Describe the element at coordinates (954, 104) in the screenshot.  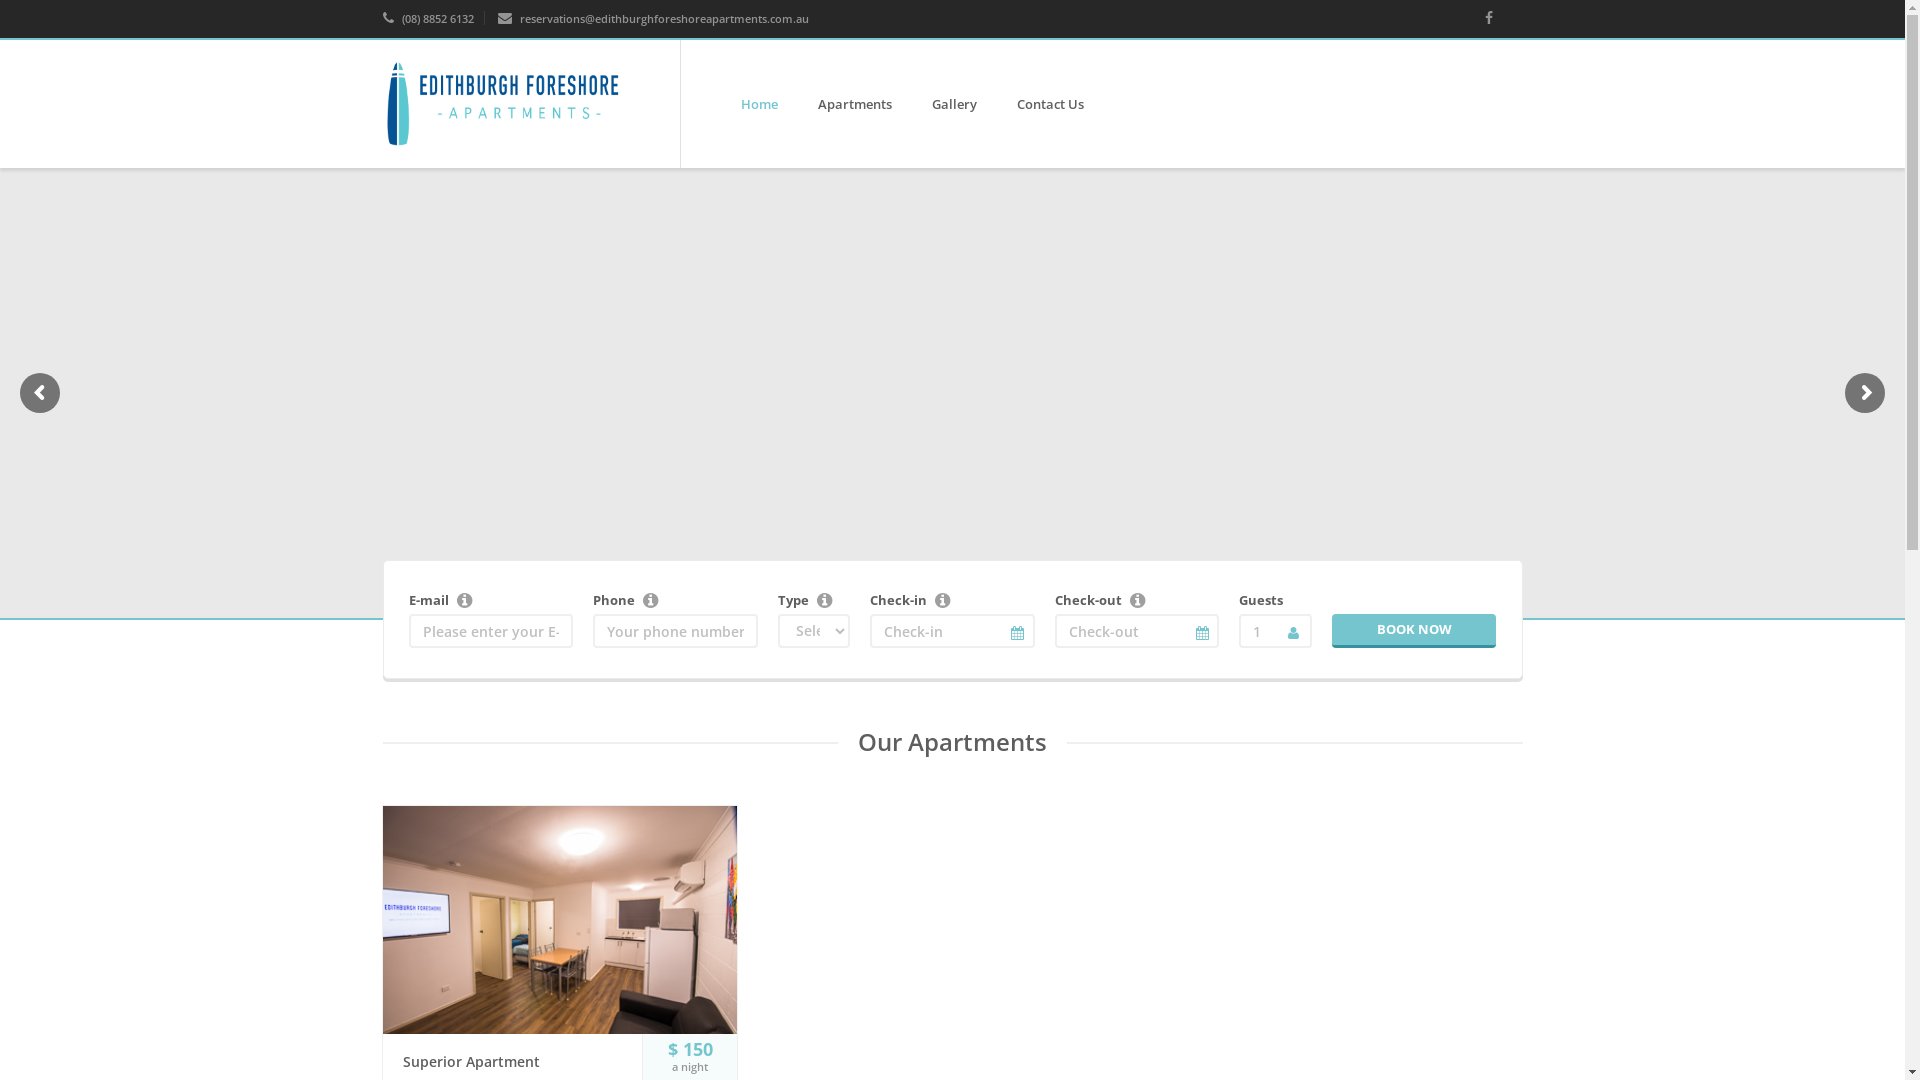
I see `Gallery` at that location.